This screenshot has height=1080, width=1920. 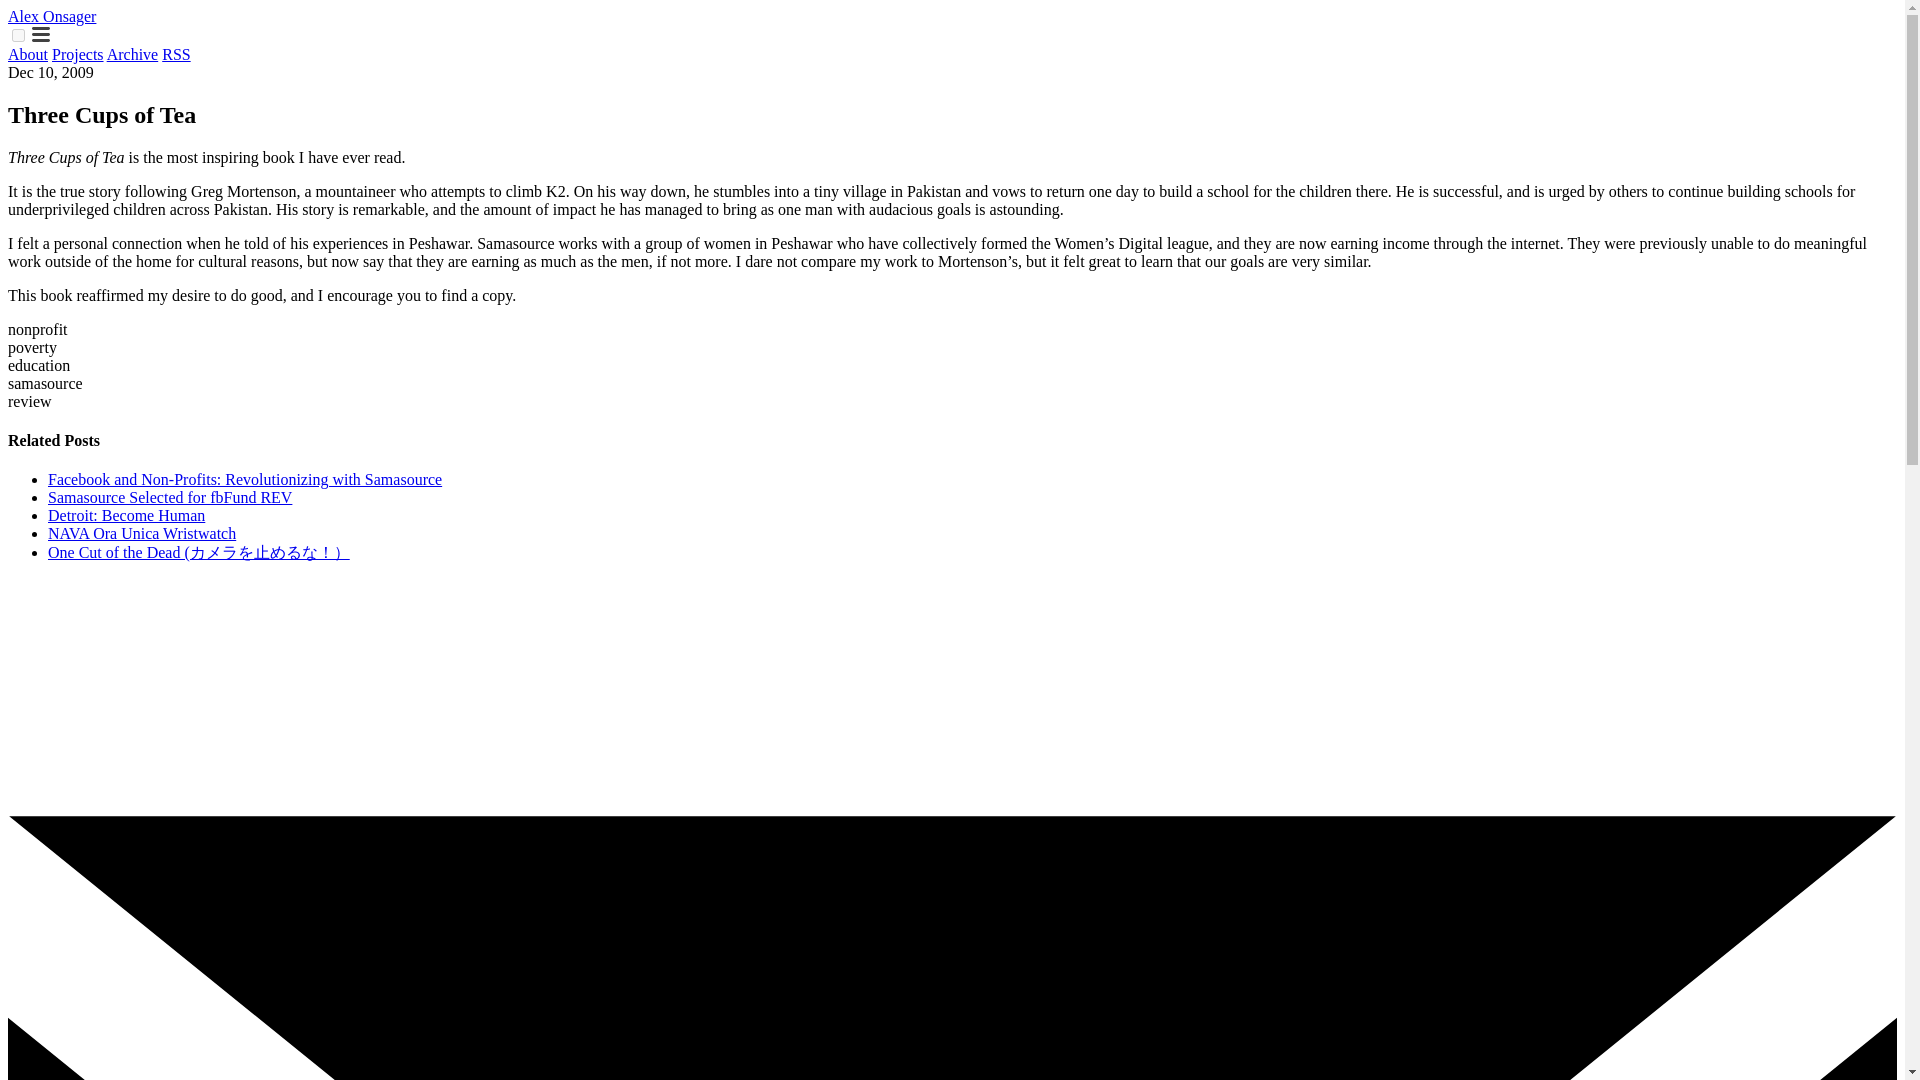 What do you see at coordinates (18, 36) in the screenshot?
I see `on` at bounding box center [18, 36].